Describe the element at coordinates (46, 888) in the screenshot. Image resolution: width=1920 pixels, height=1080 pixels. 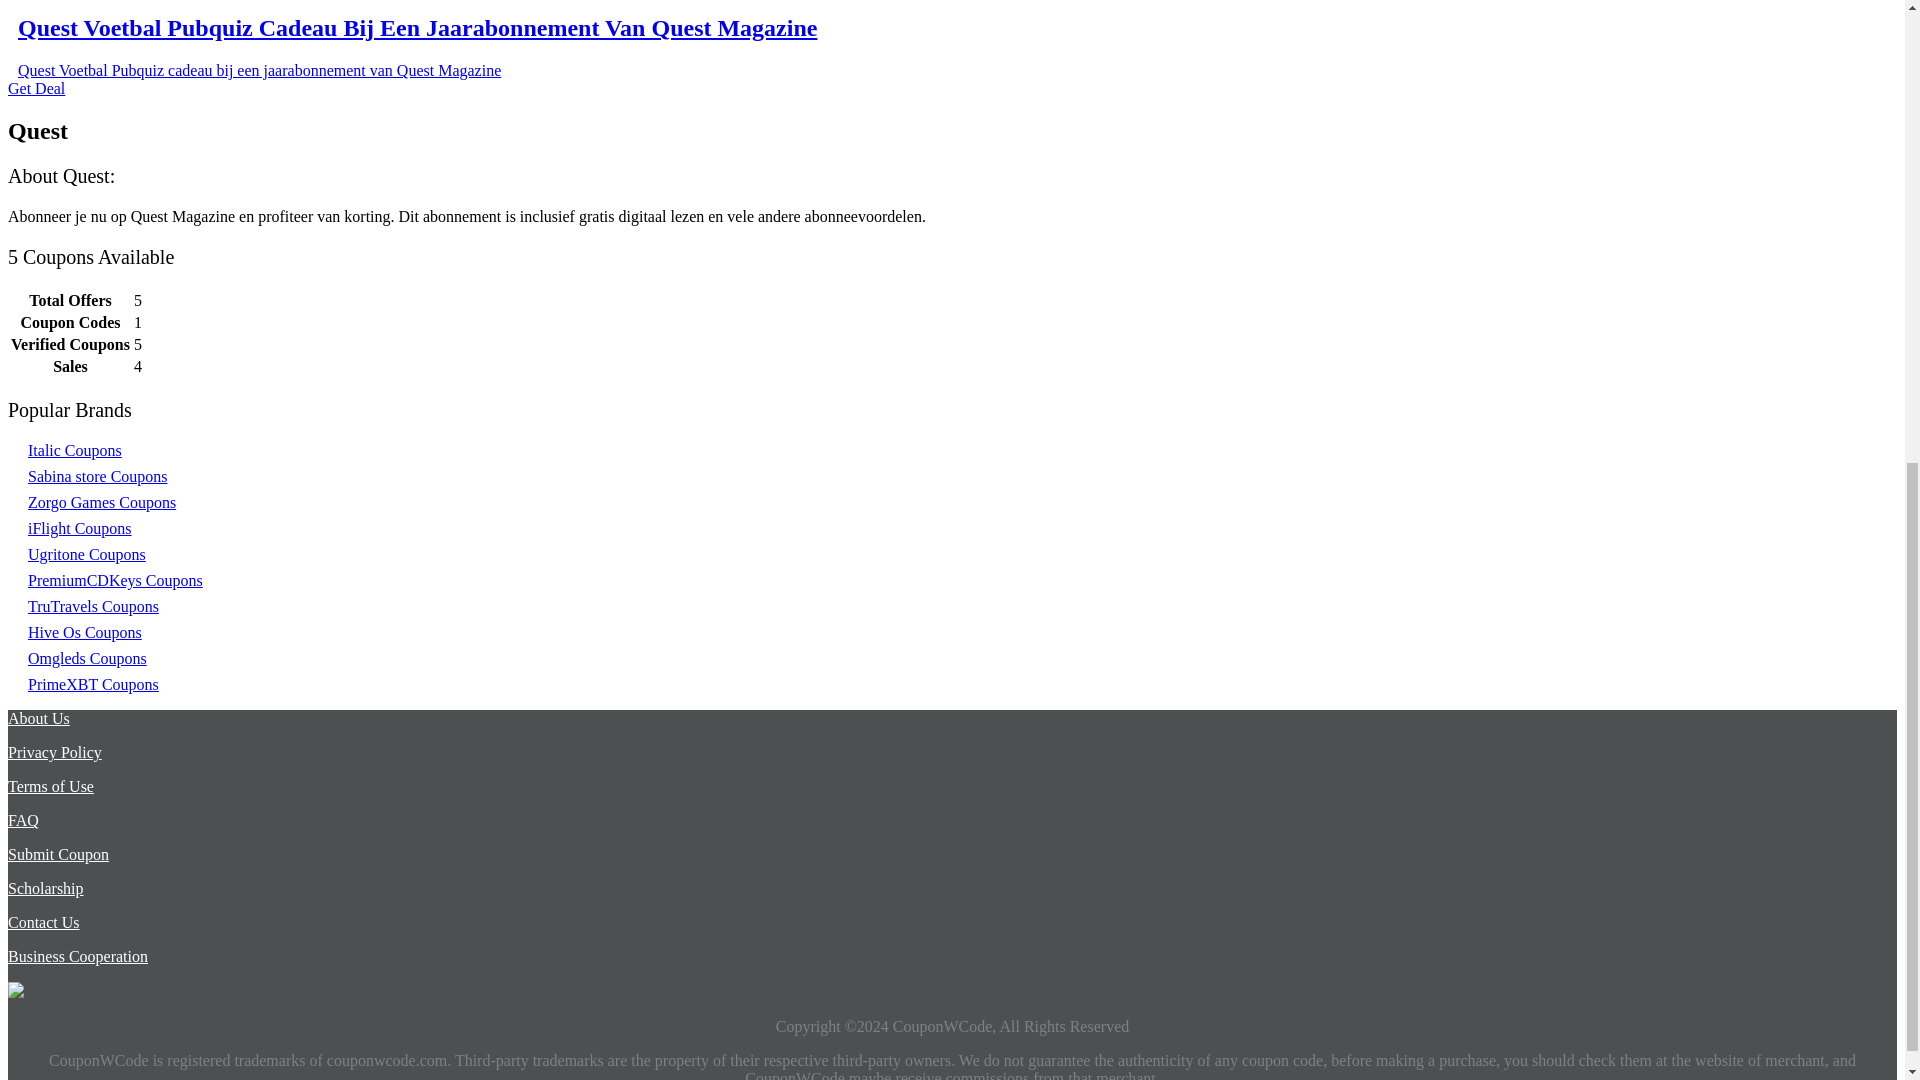
I see `Scholarship` at that location.